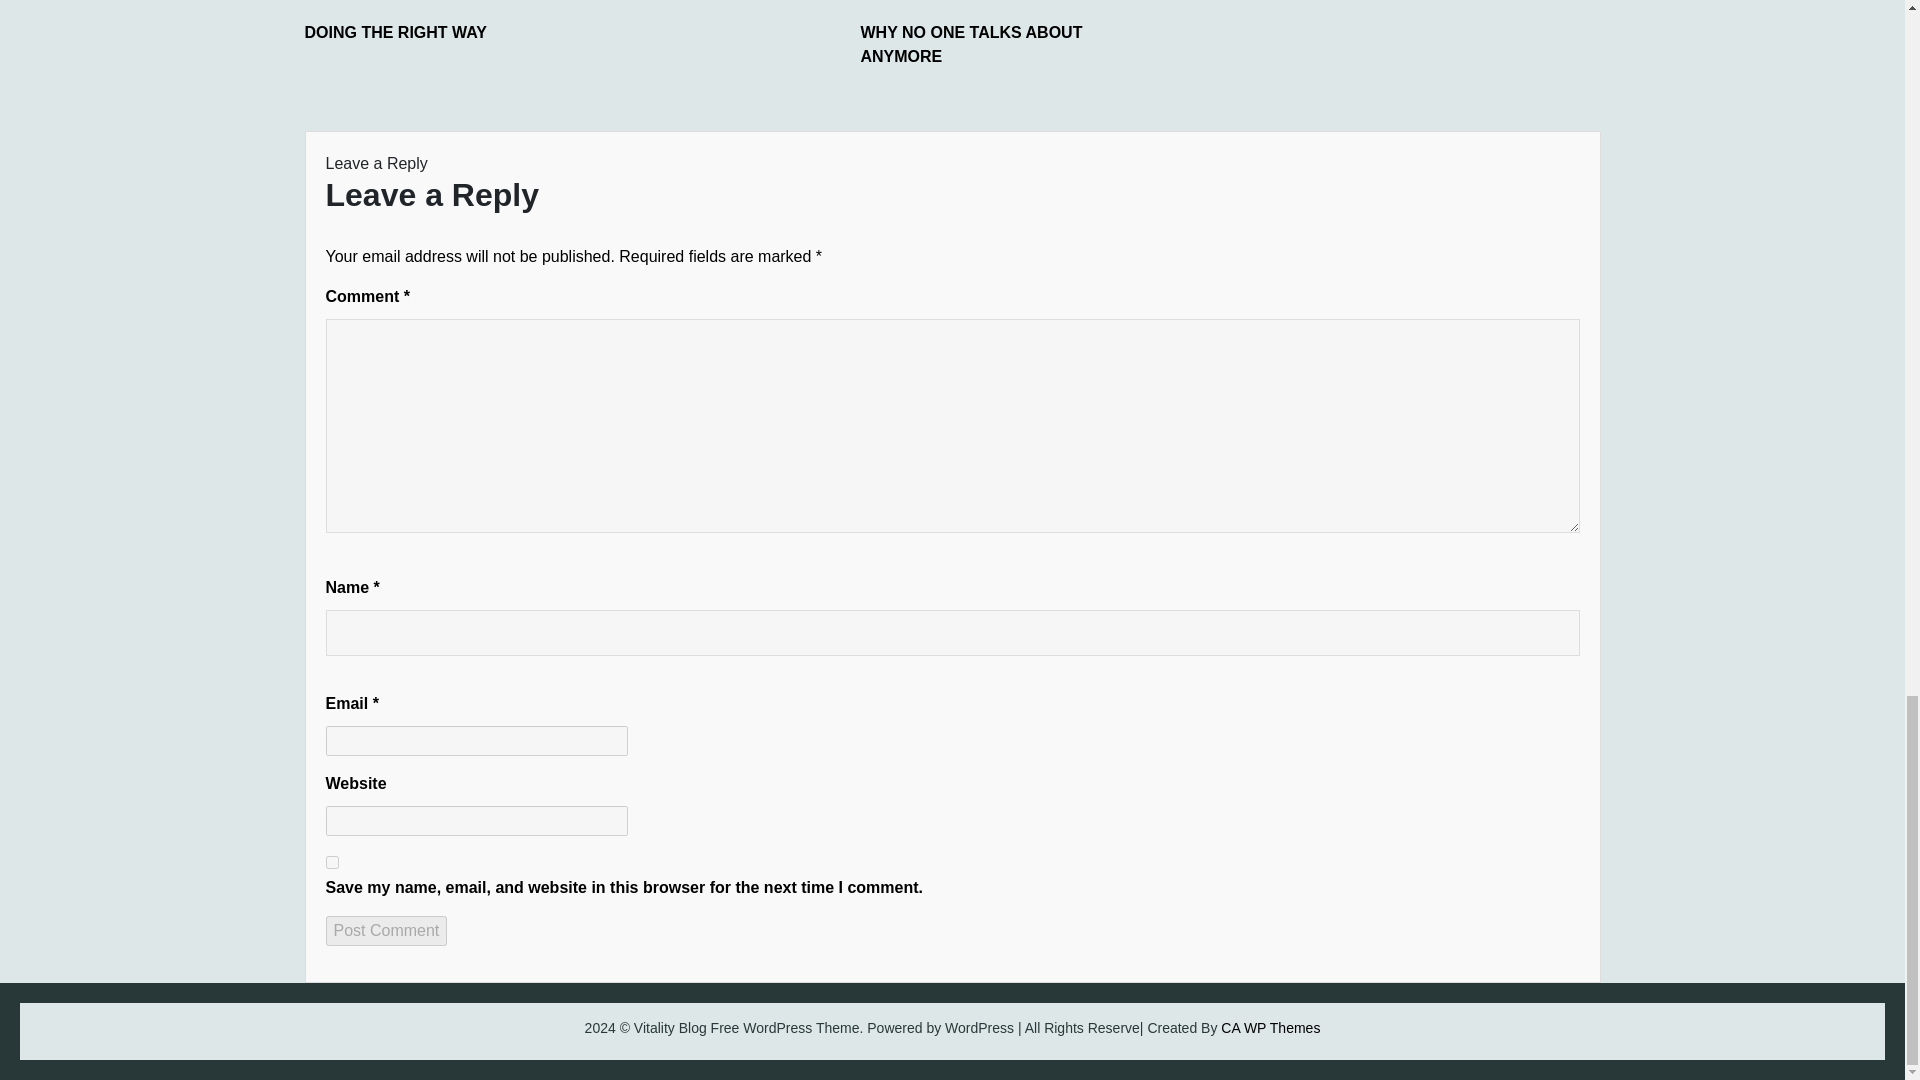 The width and height of the screenshot is (1920, 1080). What do you see at coordinates (454, 32) in the screenshot?
I see `DOING THE RIGHT WAY` at bounding box center [454, 32].